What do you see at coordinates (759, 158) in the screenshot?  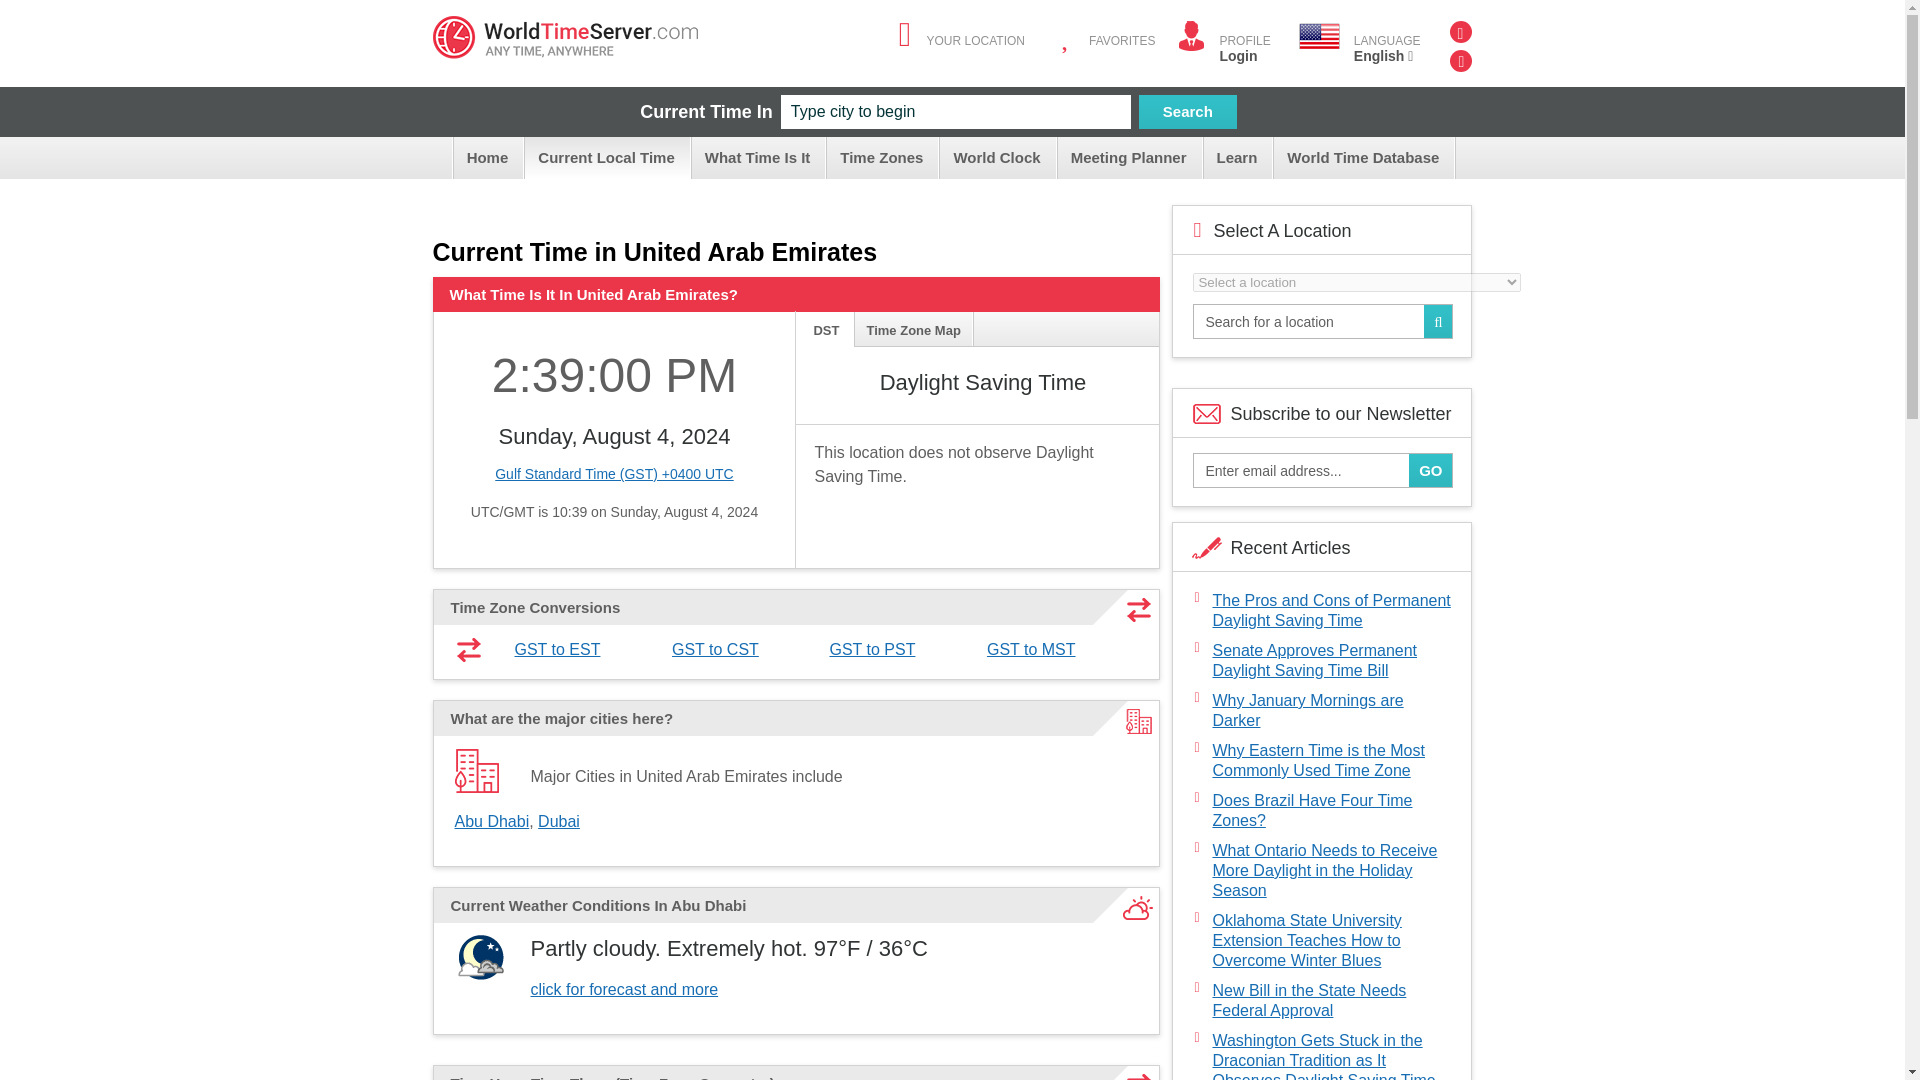 I see `What Time Is It` at bounding box center [759, 158].